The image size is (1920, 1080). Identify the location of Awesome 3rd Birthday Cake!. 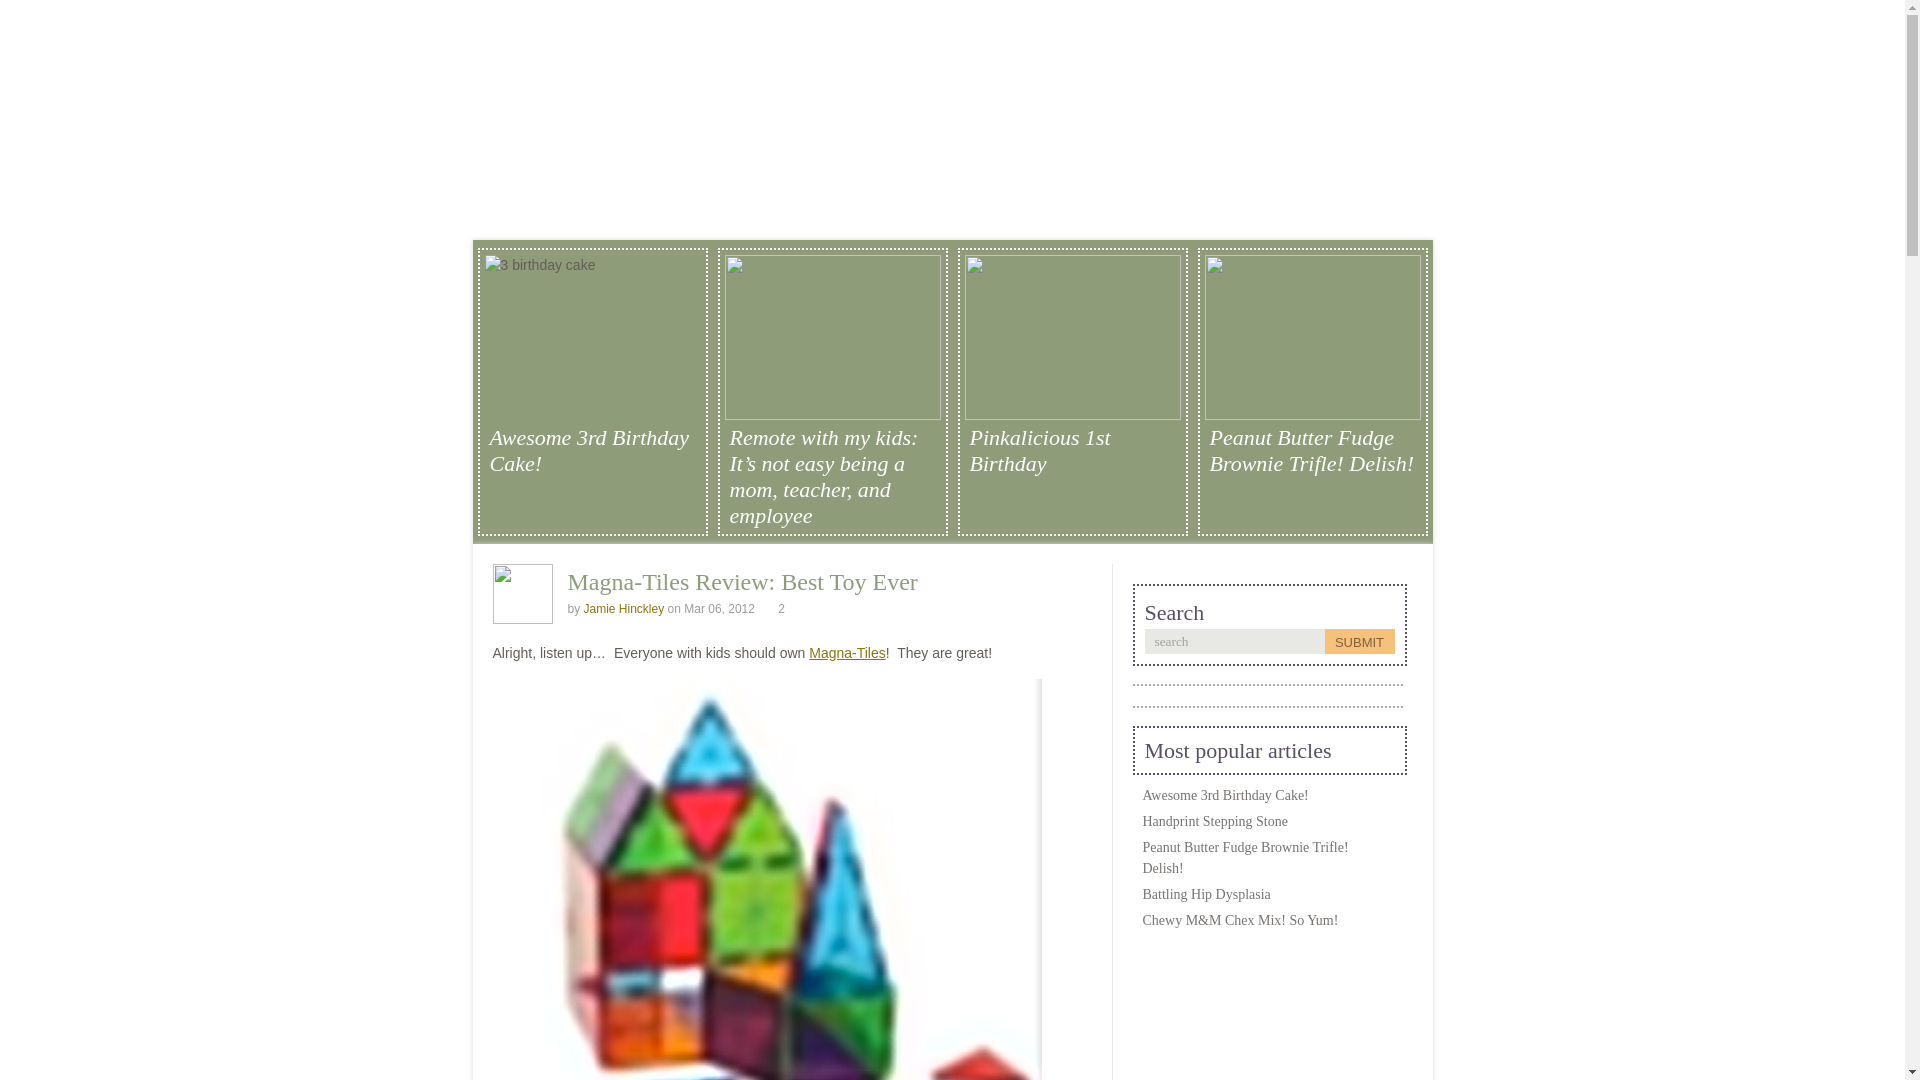
(592, 451).